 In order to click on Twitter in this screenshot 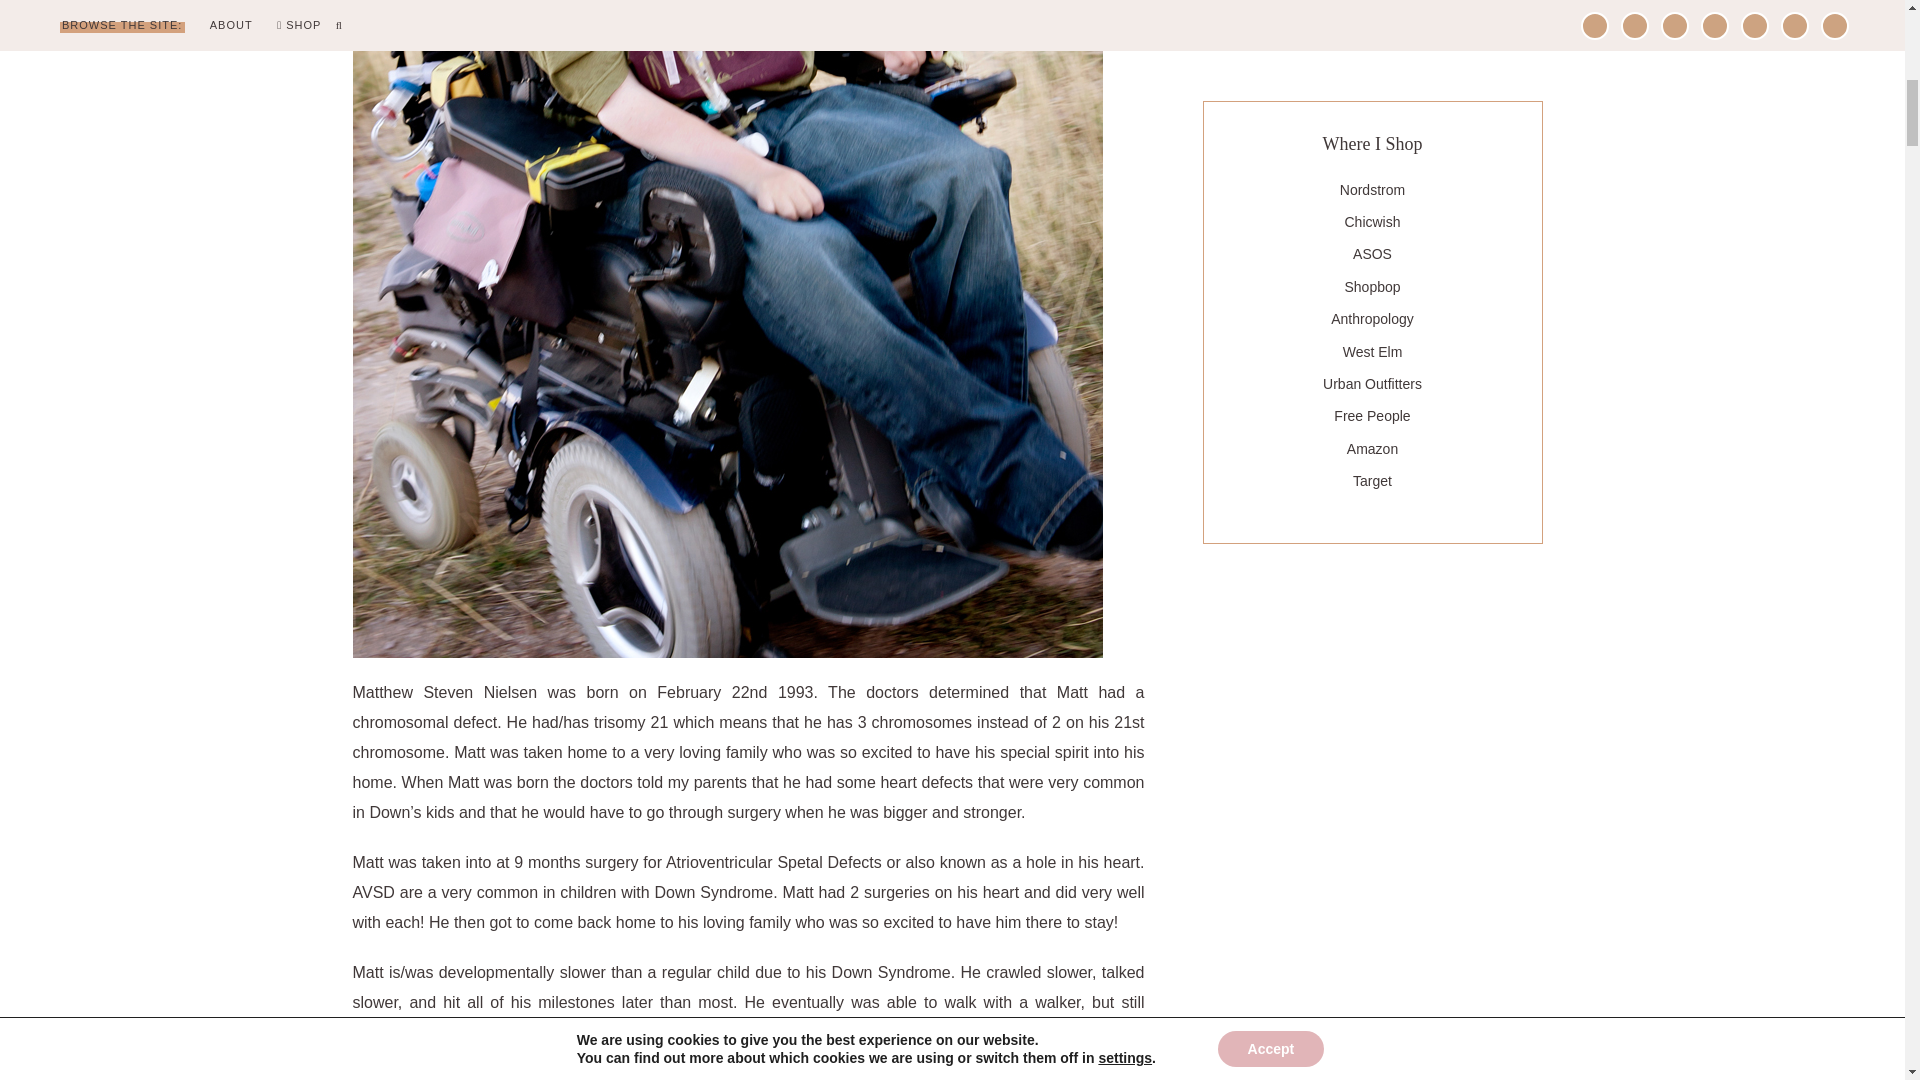, I will do `click(1436, 25)`.